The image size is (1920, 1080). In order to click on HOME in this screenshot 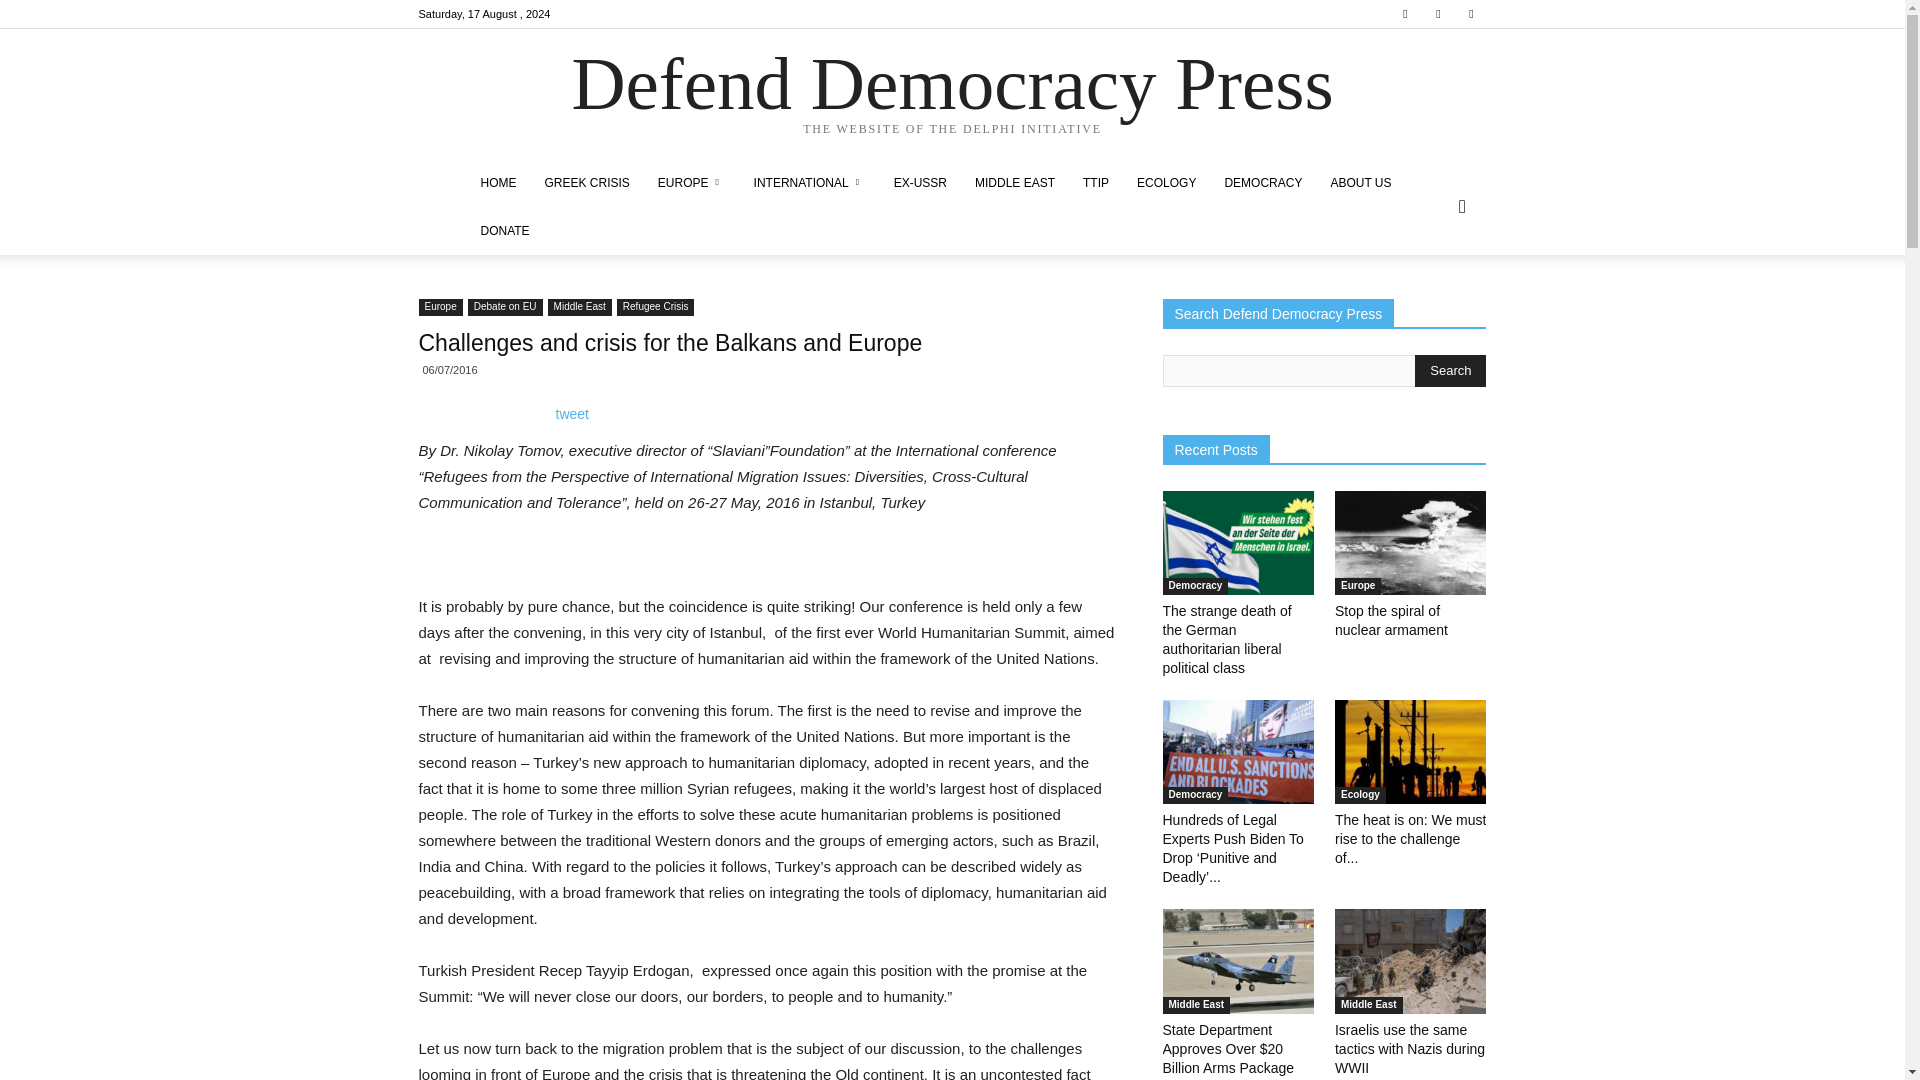, I will do `click(498, 182)`.